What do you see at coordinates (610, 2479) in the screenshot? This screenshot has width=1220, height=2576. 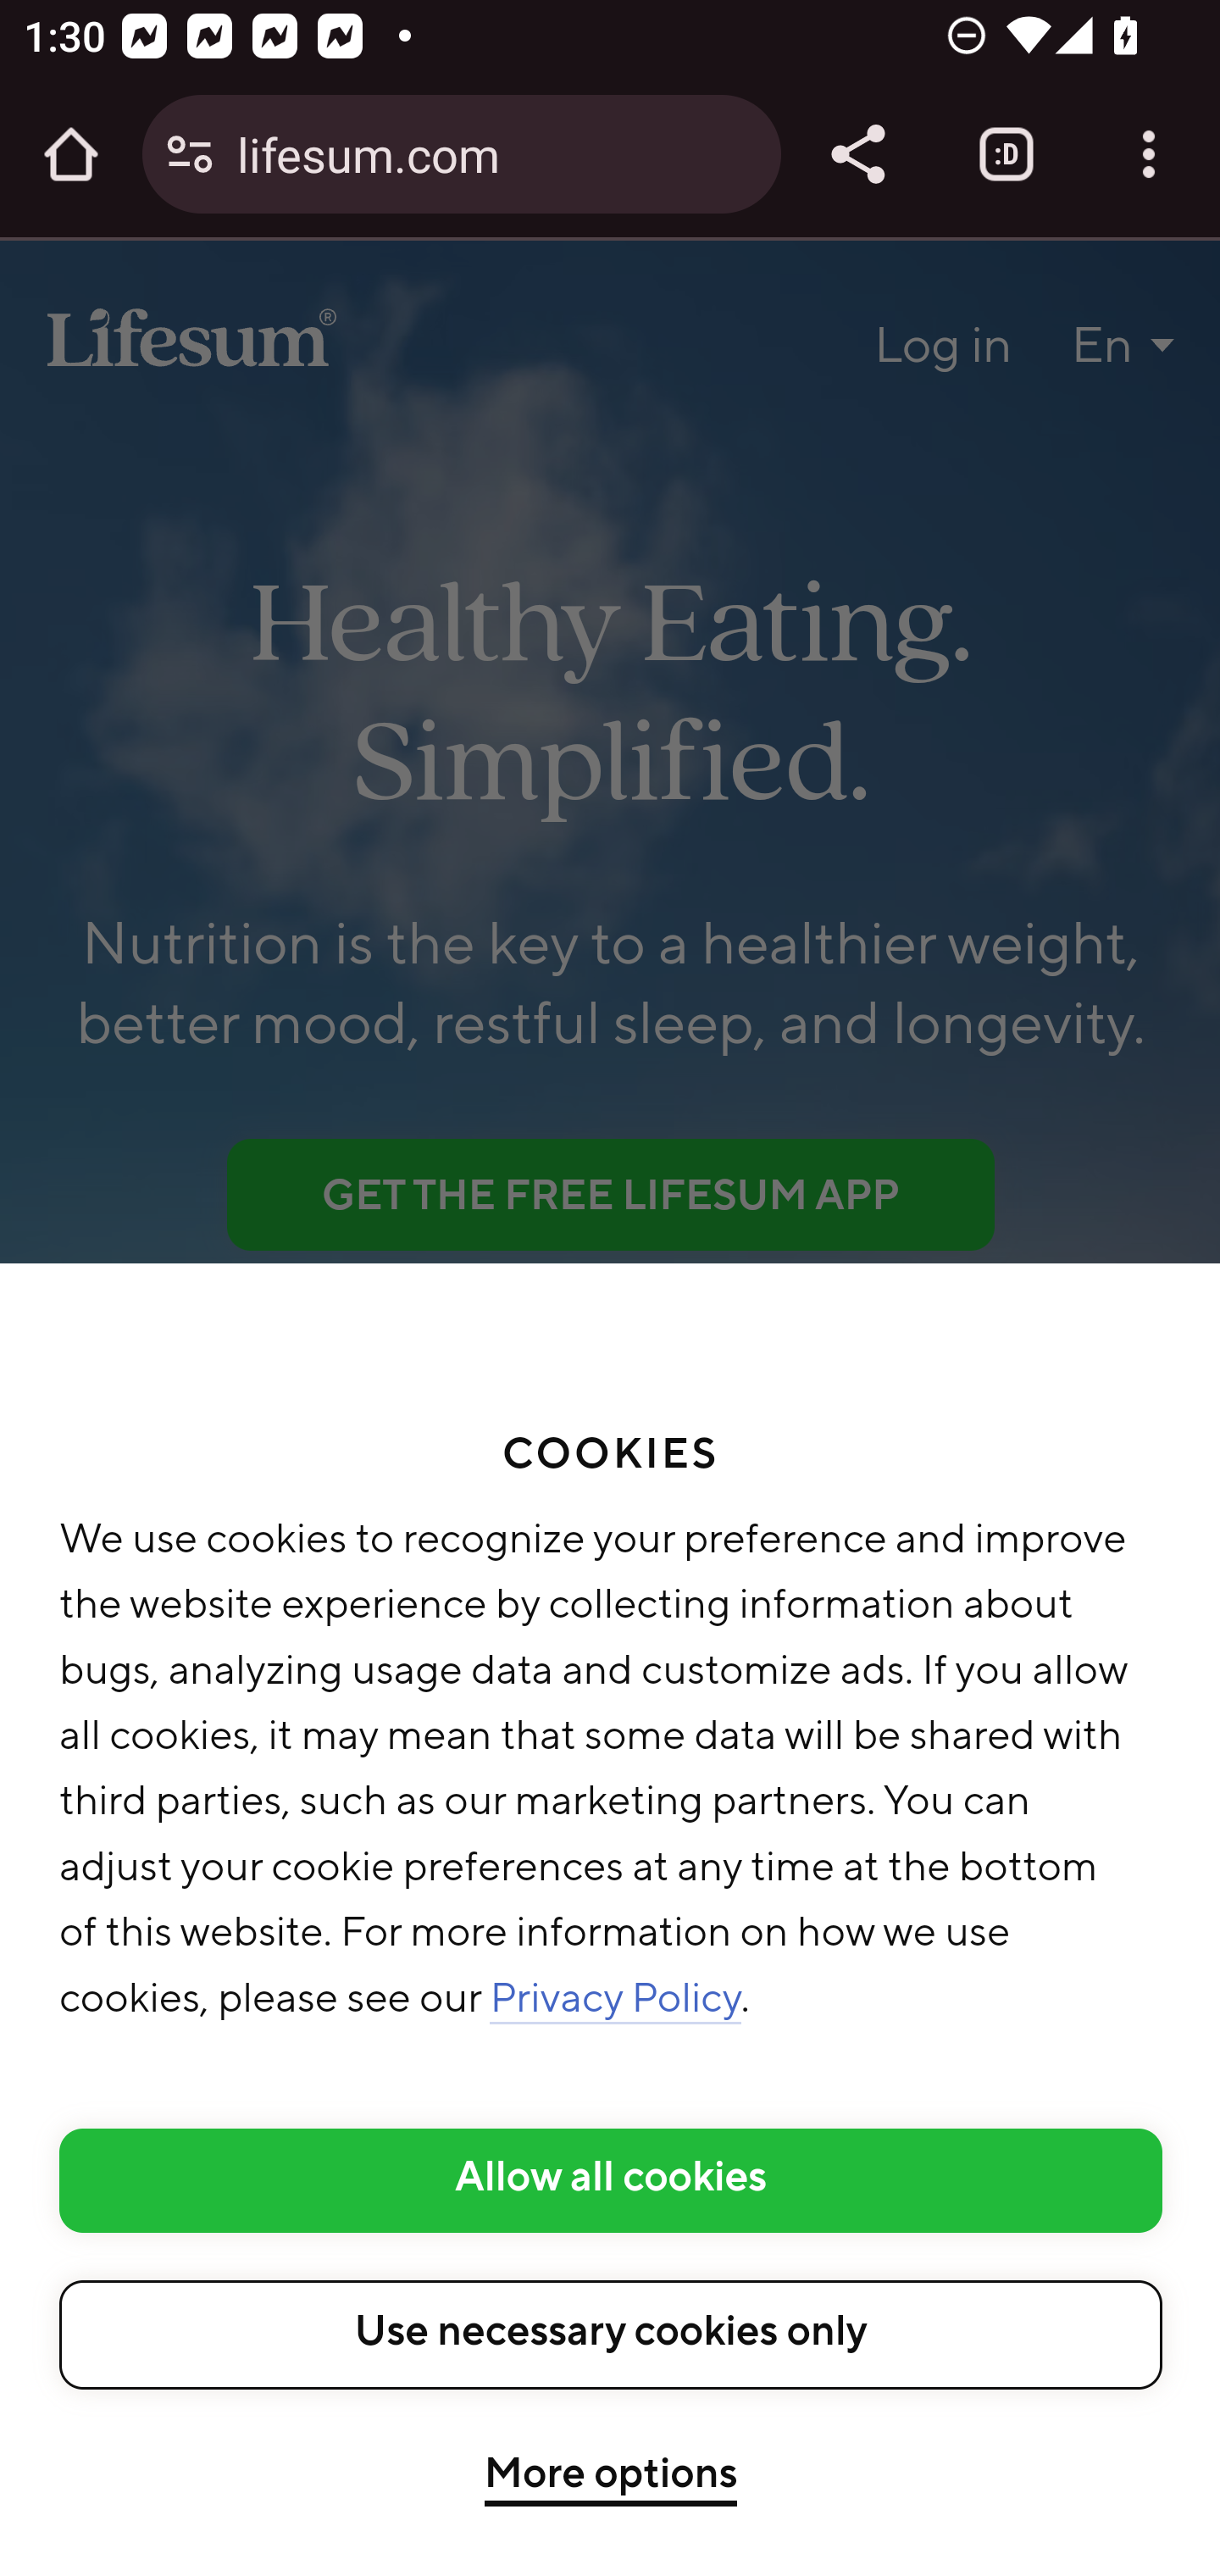 I see `More options` at bounding box center [610, 2479].